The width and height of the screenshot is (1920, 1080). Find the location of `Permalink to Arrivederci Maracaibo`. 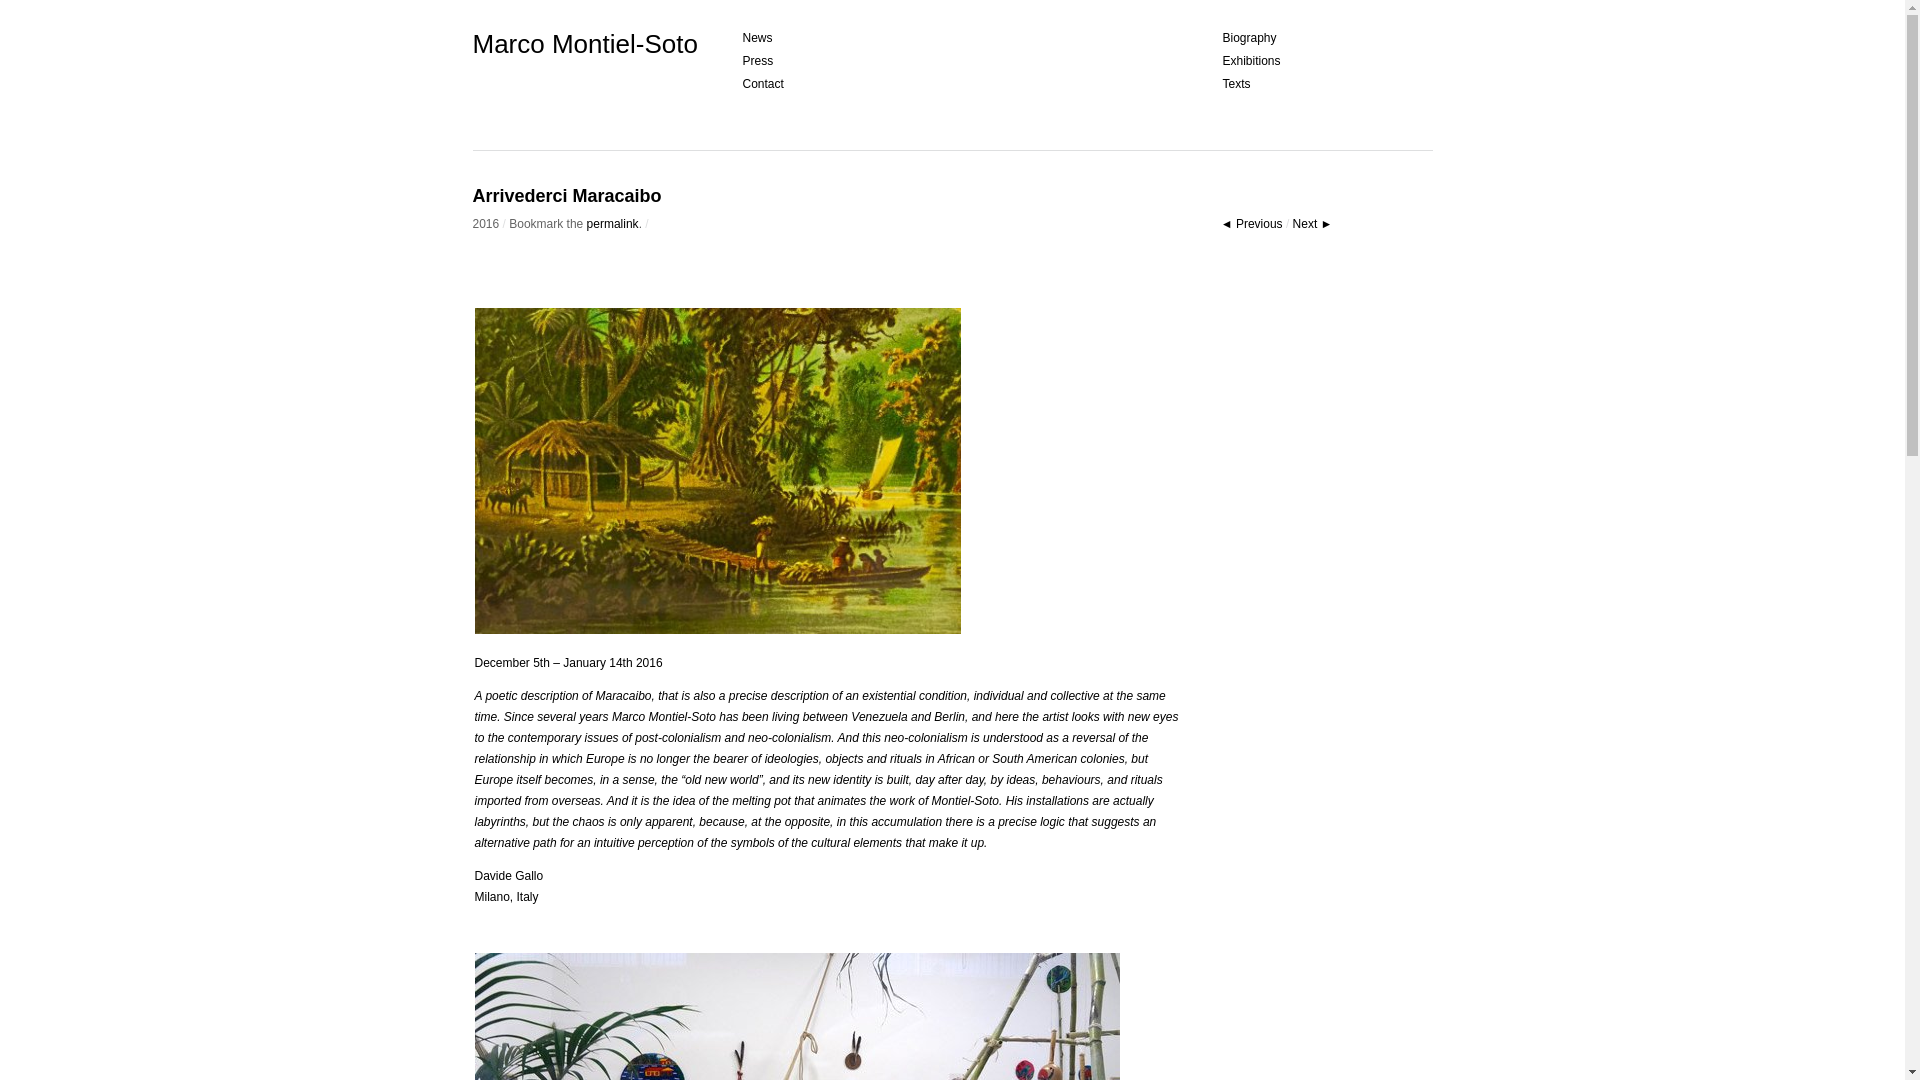

Permalink to Arrivederci Maracaibo is located at coordinates (613, 224).